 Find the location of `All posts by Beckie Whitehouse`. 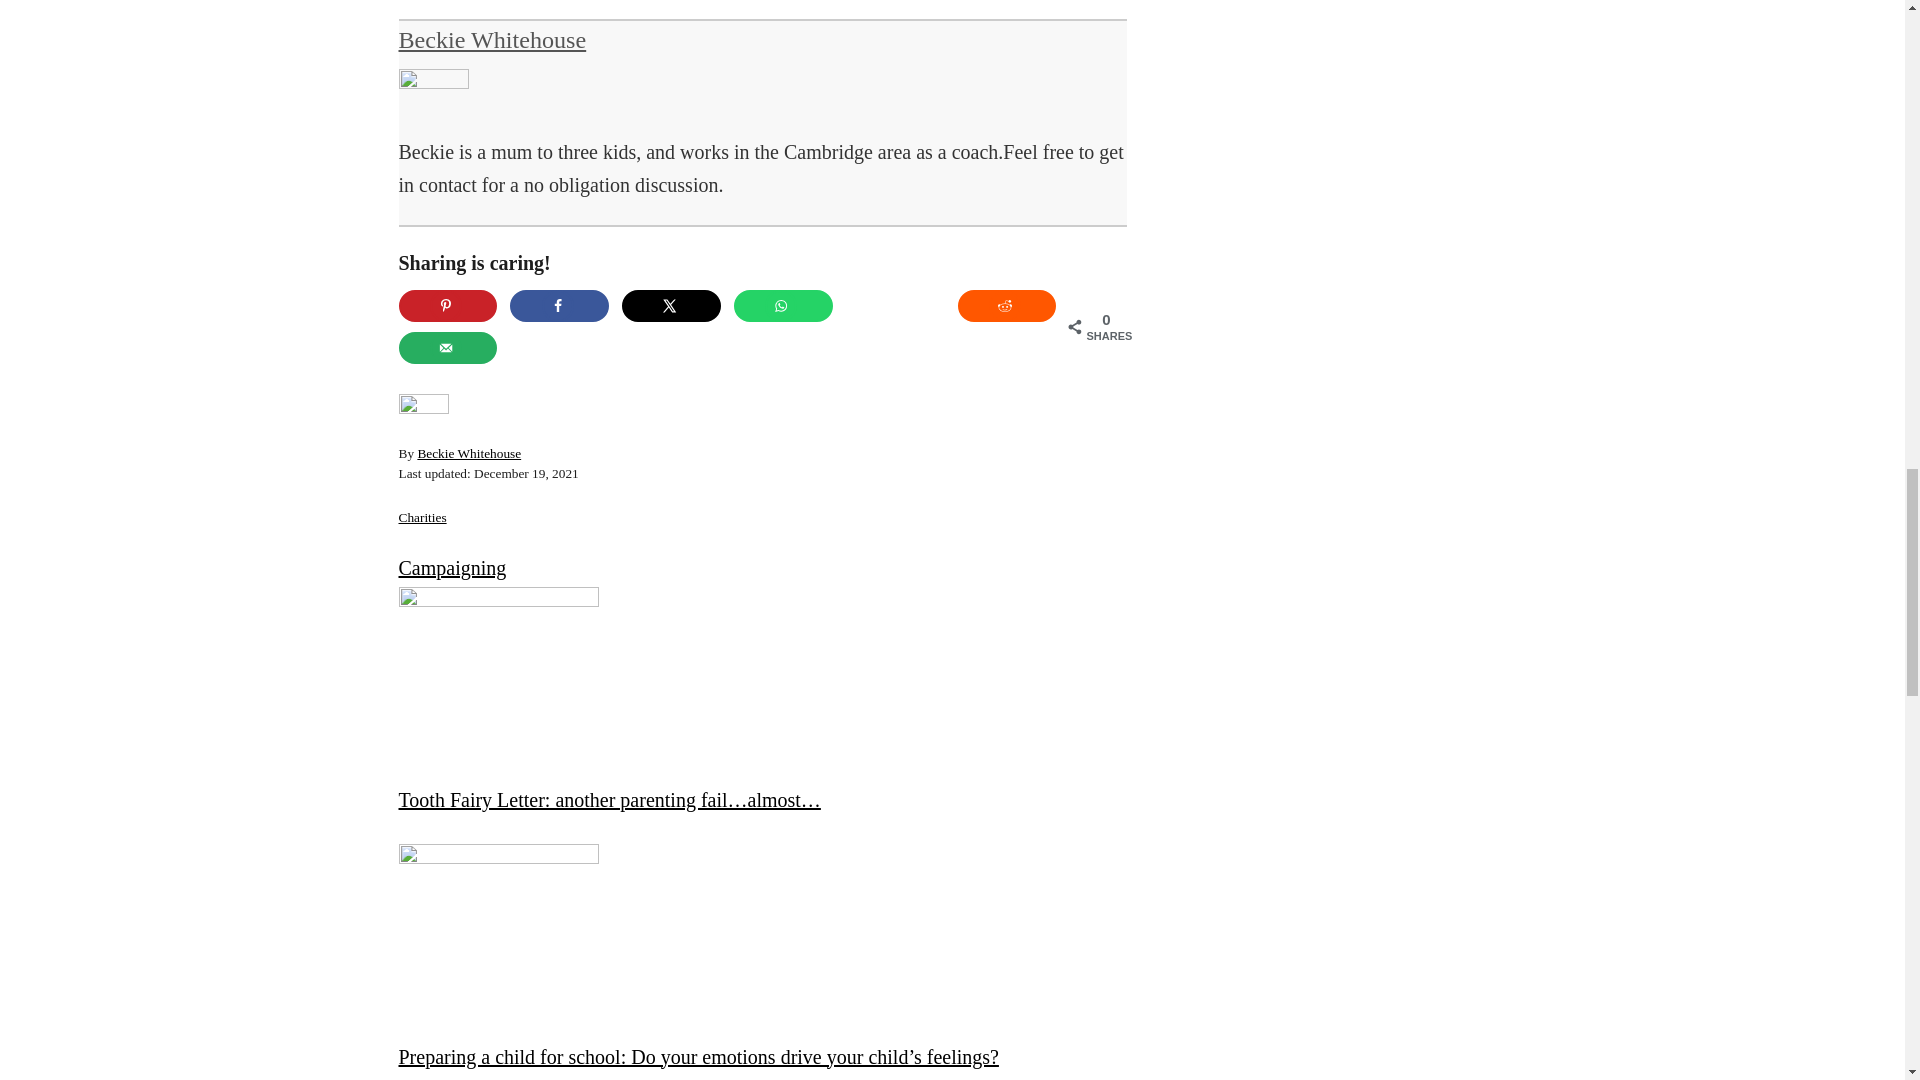

All posts by Beckie Whitehouse is located at coordinates (491, 40).